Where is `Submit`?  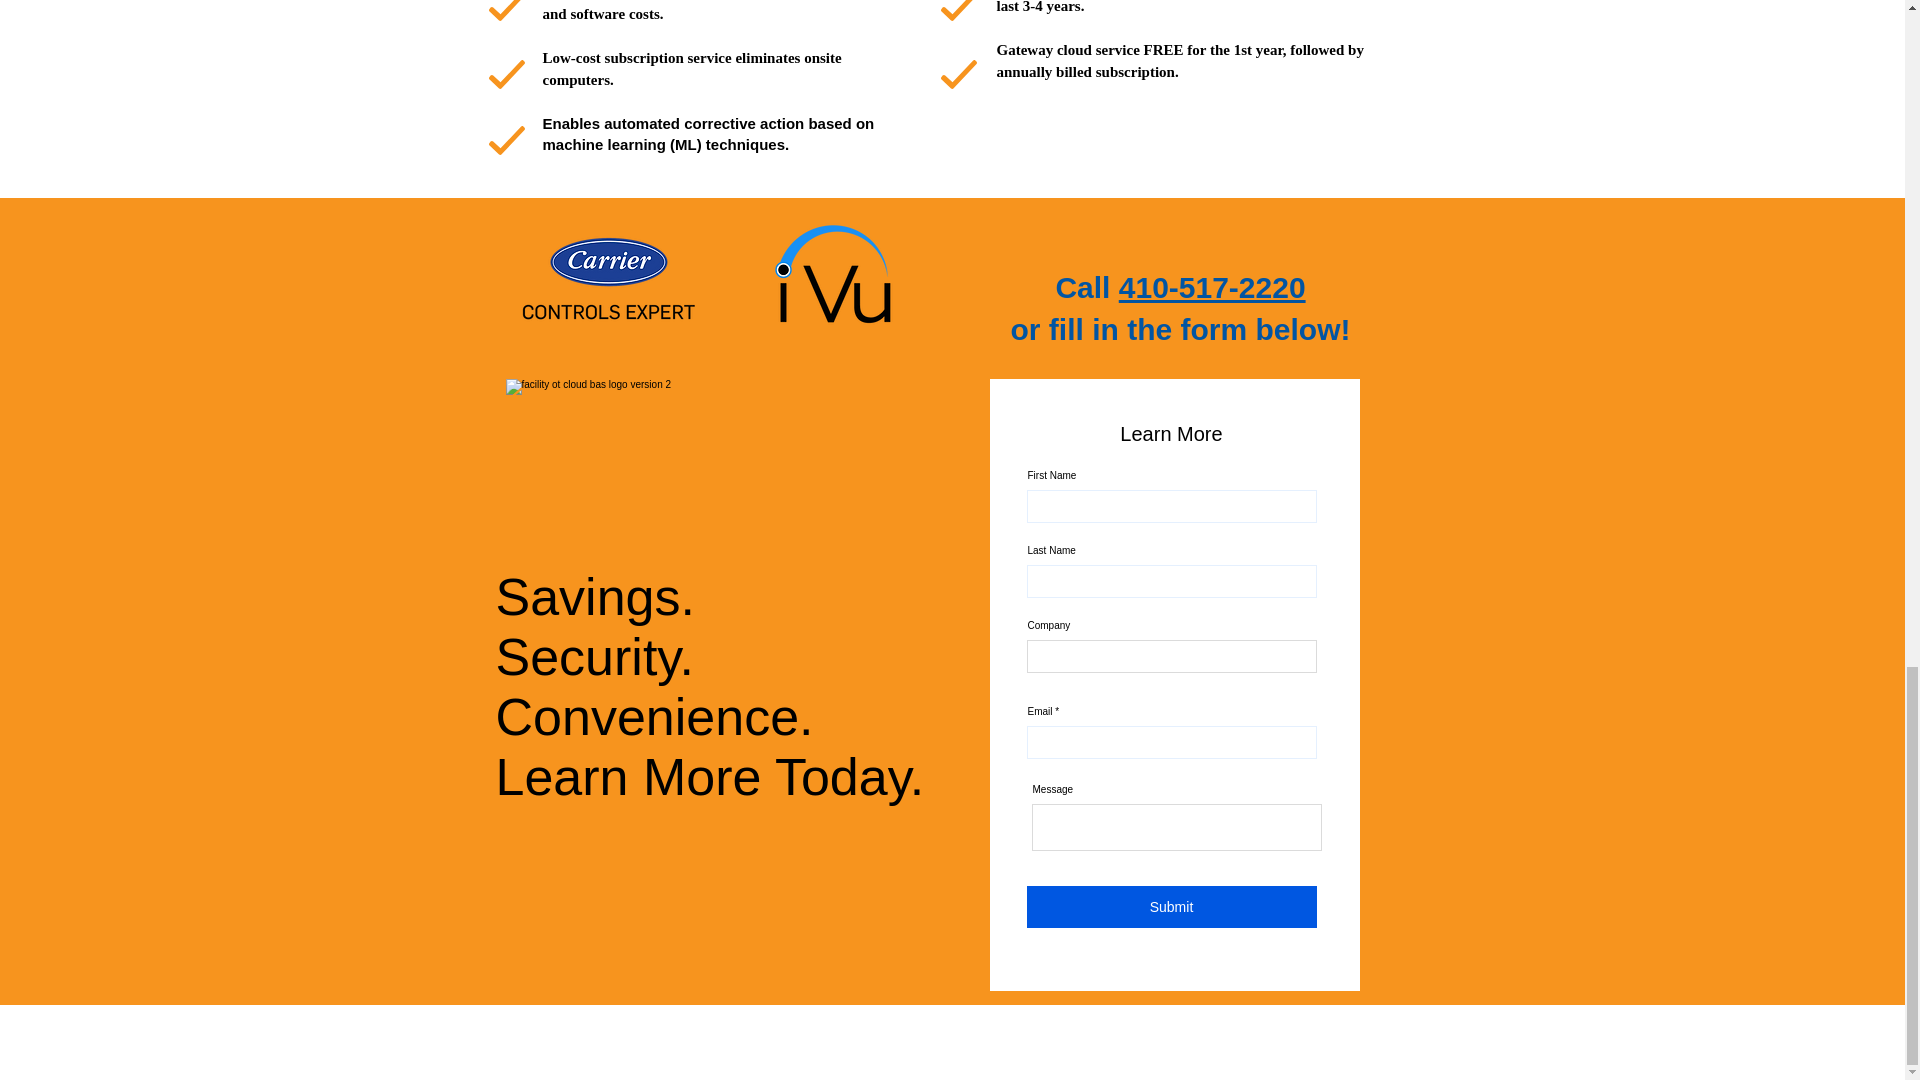 Submit is located at coordinates (1168, 889).